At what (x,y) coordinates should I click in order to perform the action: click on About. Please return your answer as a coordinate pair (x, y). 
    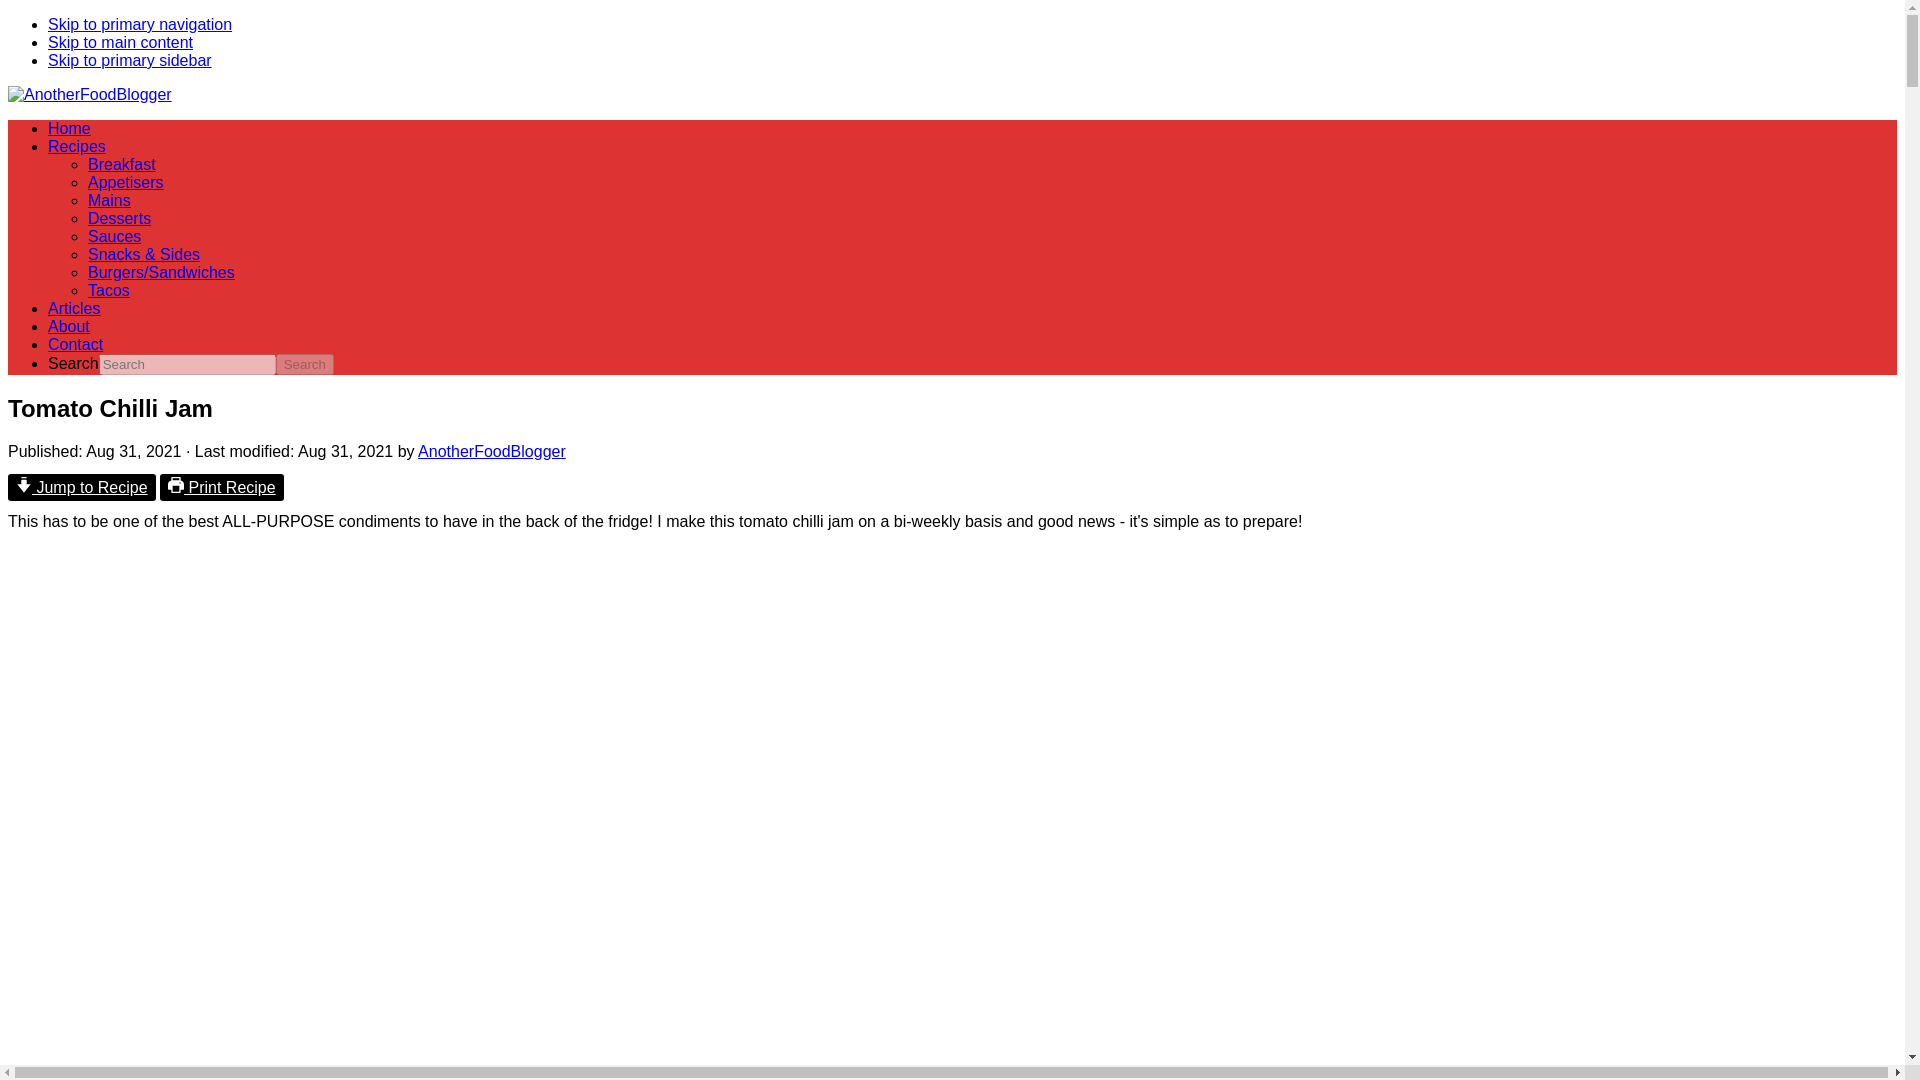
    Looking at the image, I should click on (69, 326).